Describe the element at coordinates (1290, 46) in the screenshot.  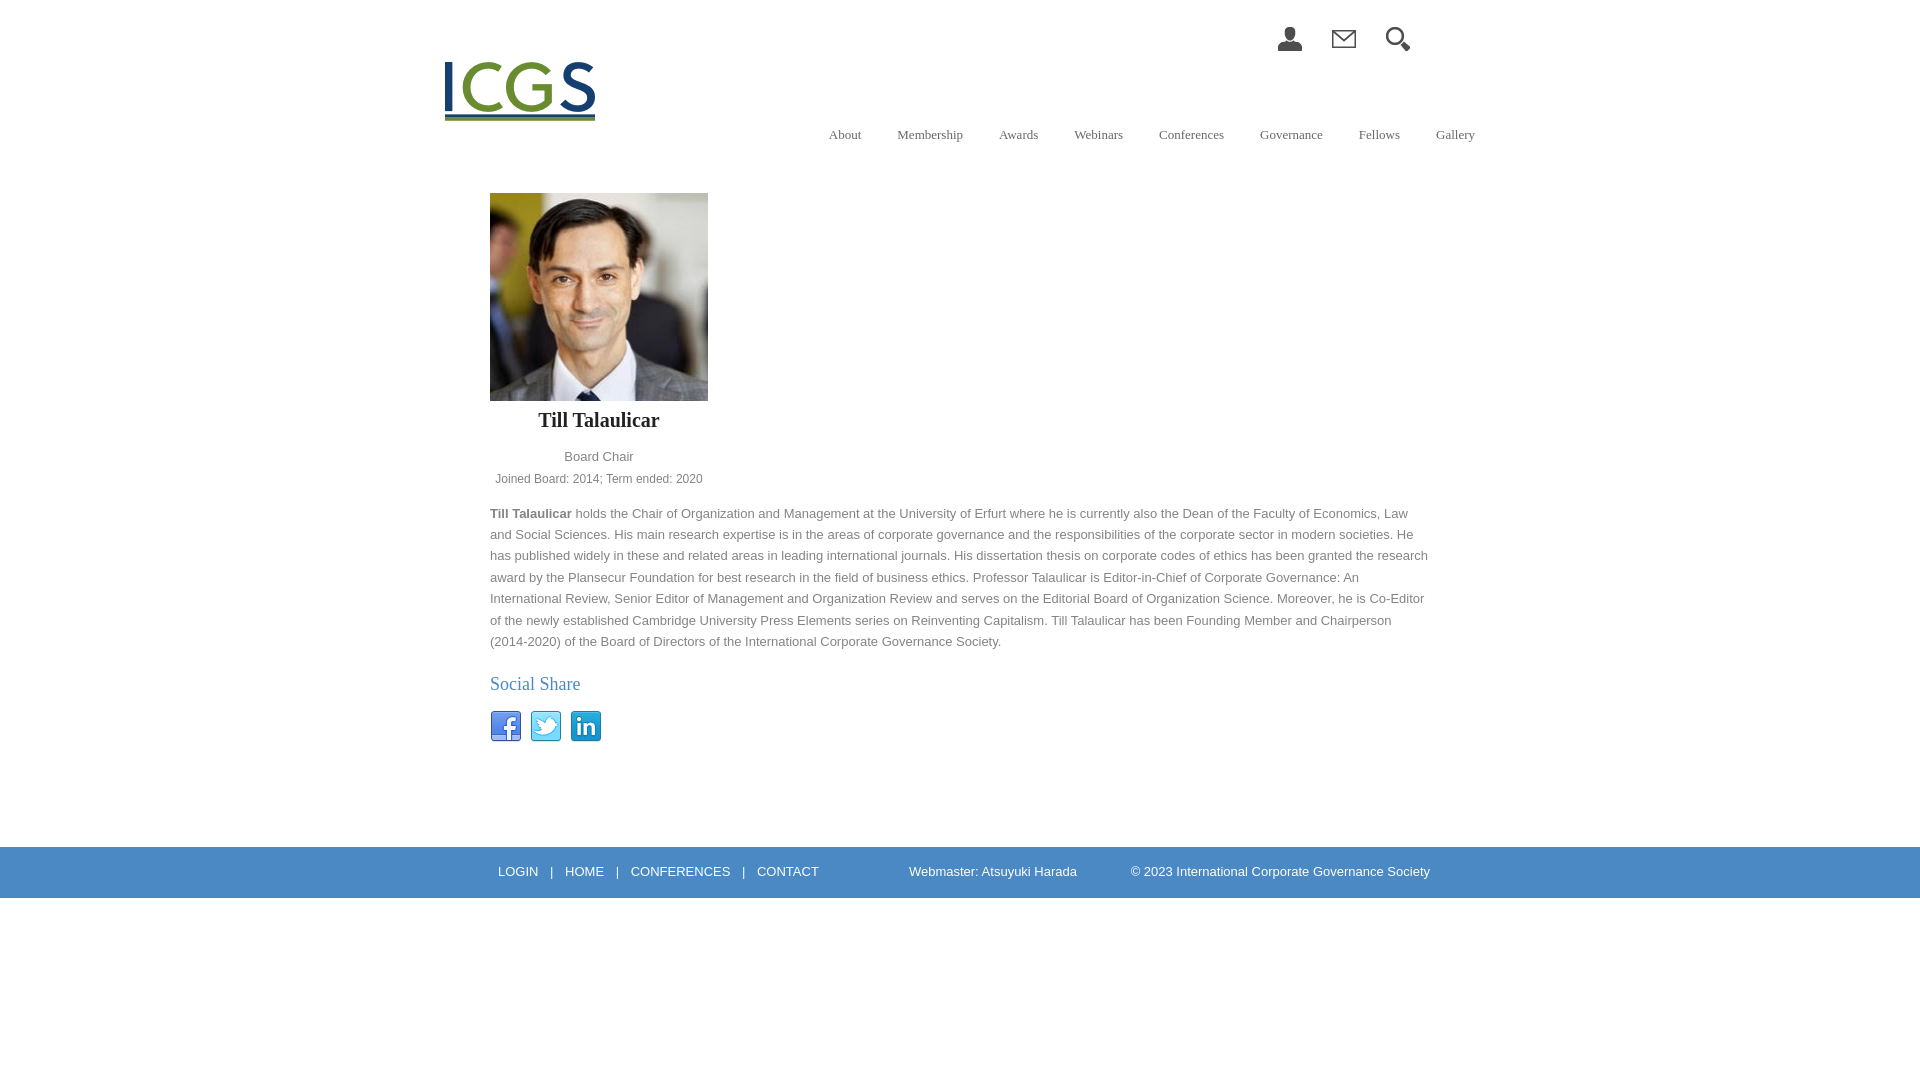
I see `Login` at that location.